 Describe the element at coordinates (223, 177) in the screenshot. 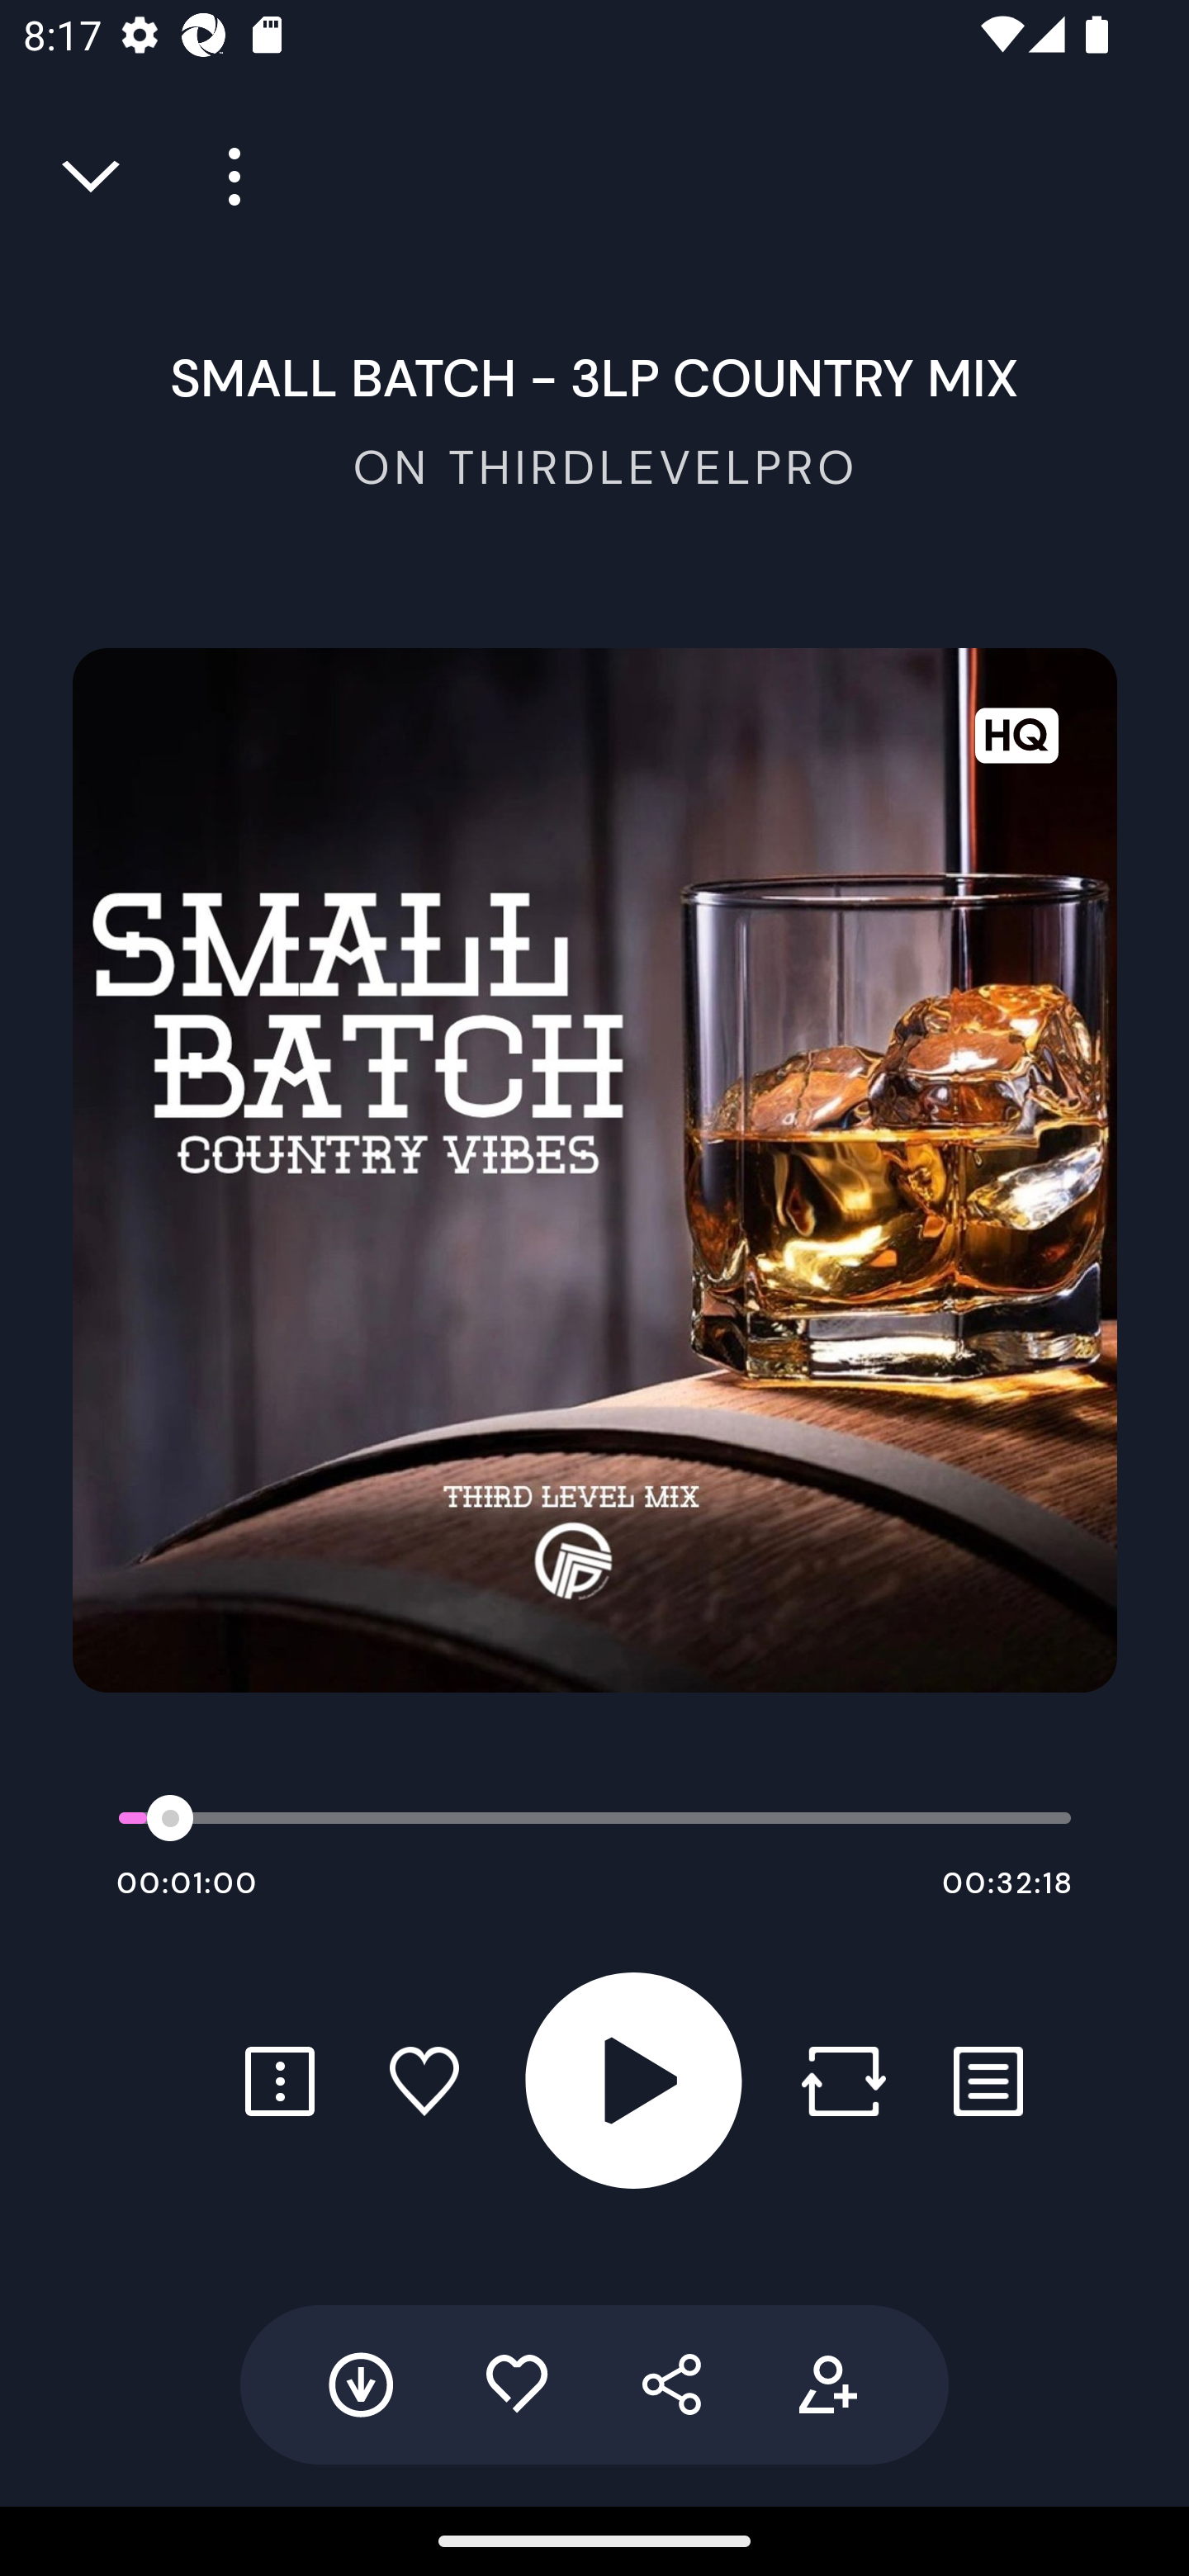

I see `Player more options button` at that location.